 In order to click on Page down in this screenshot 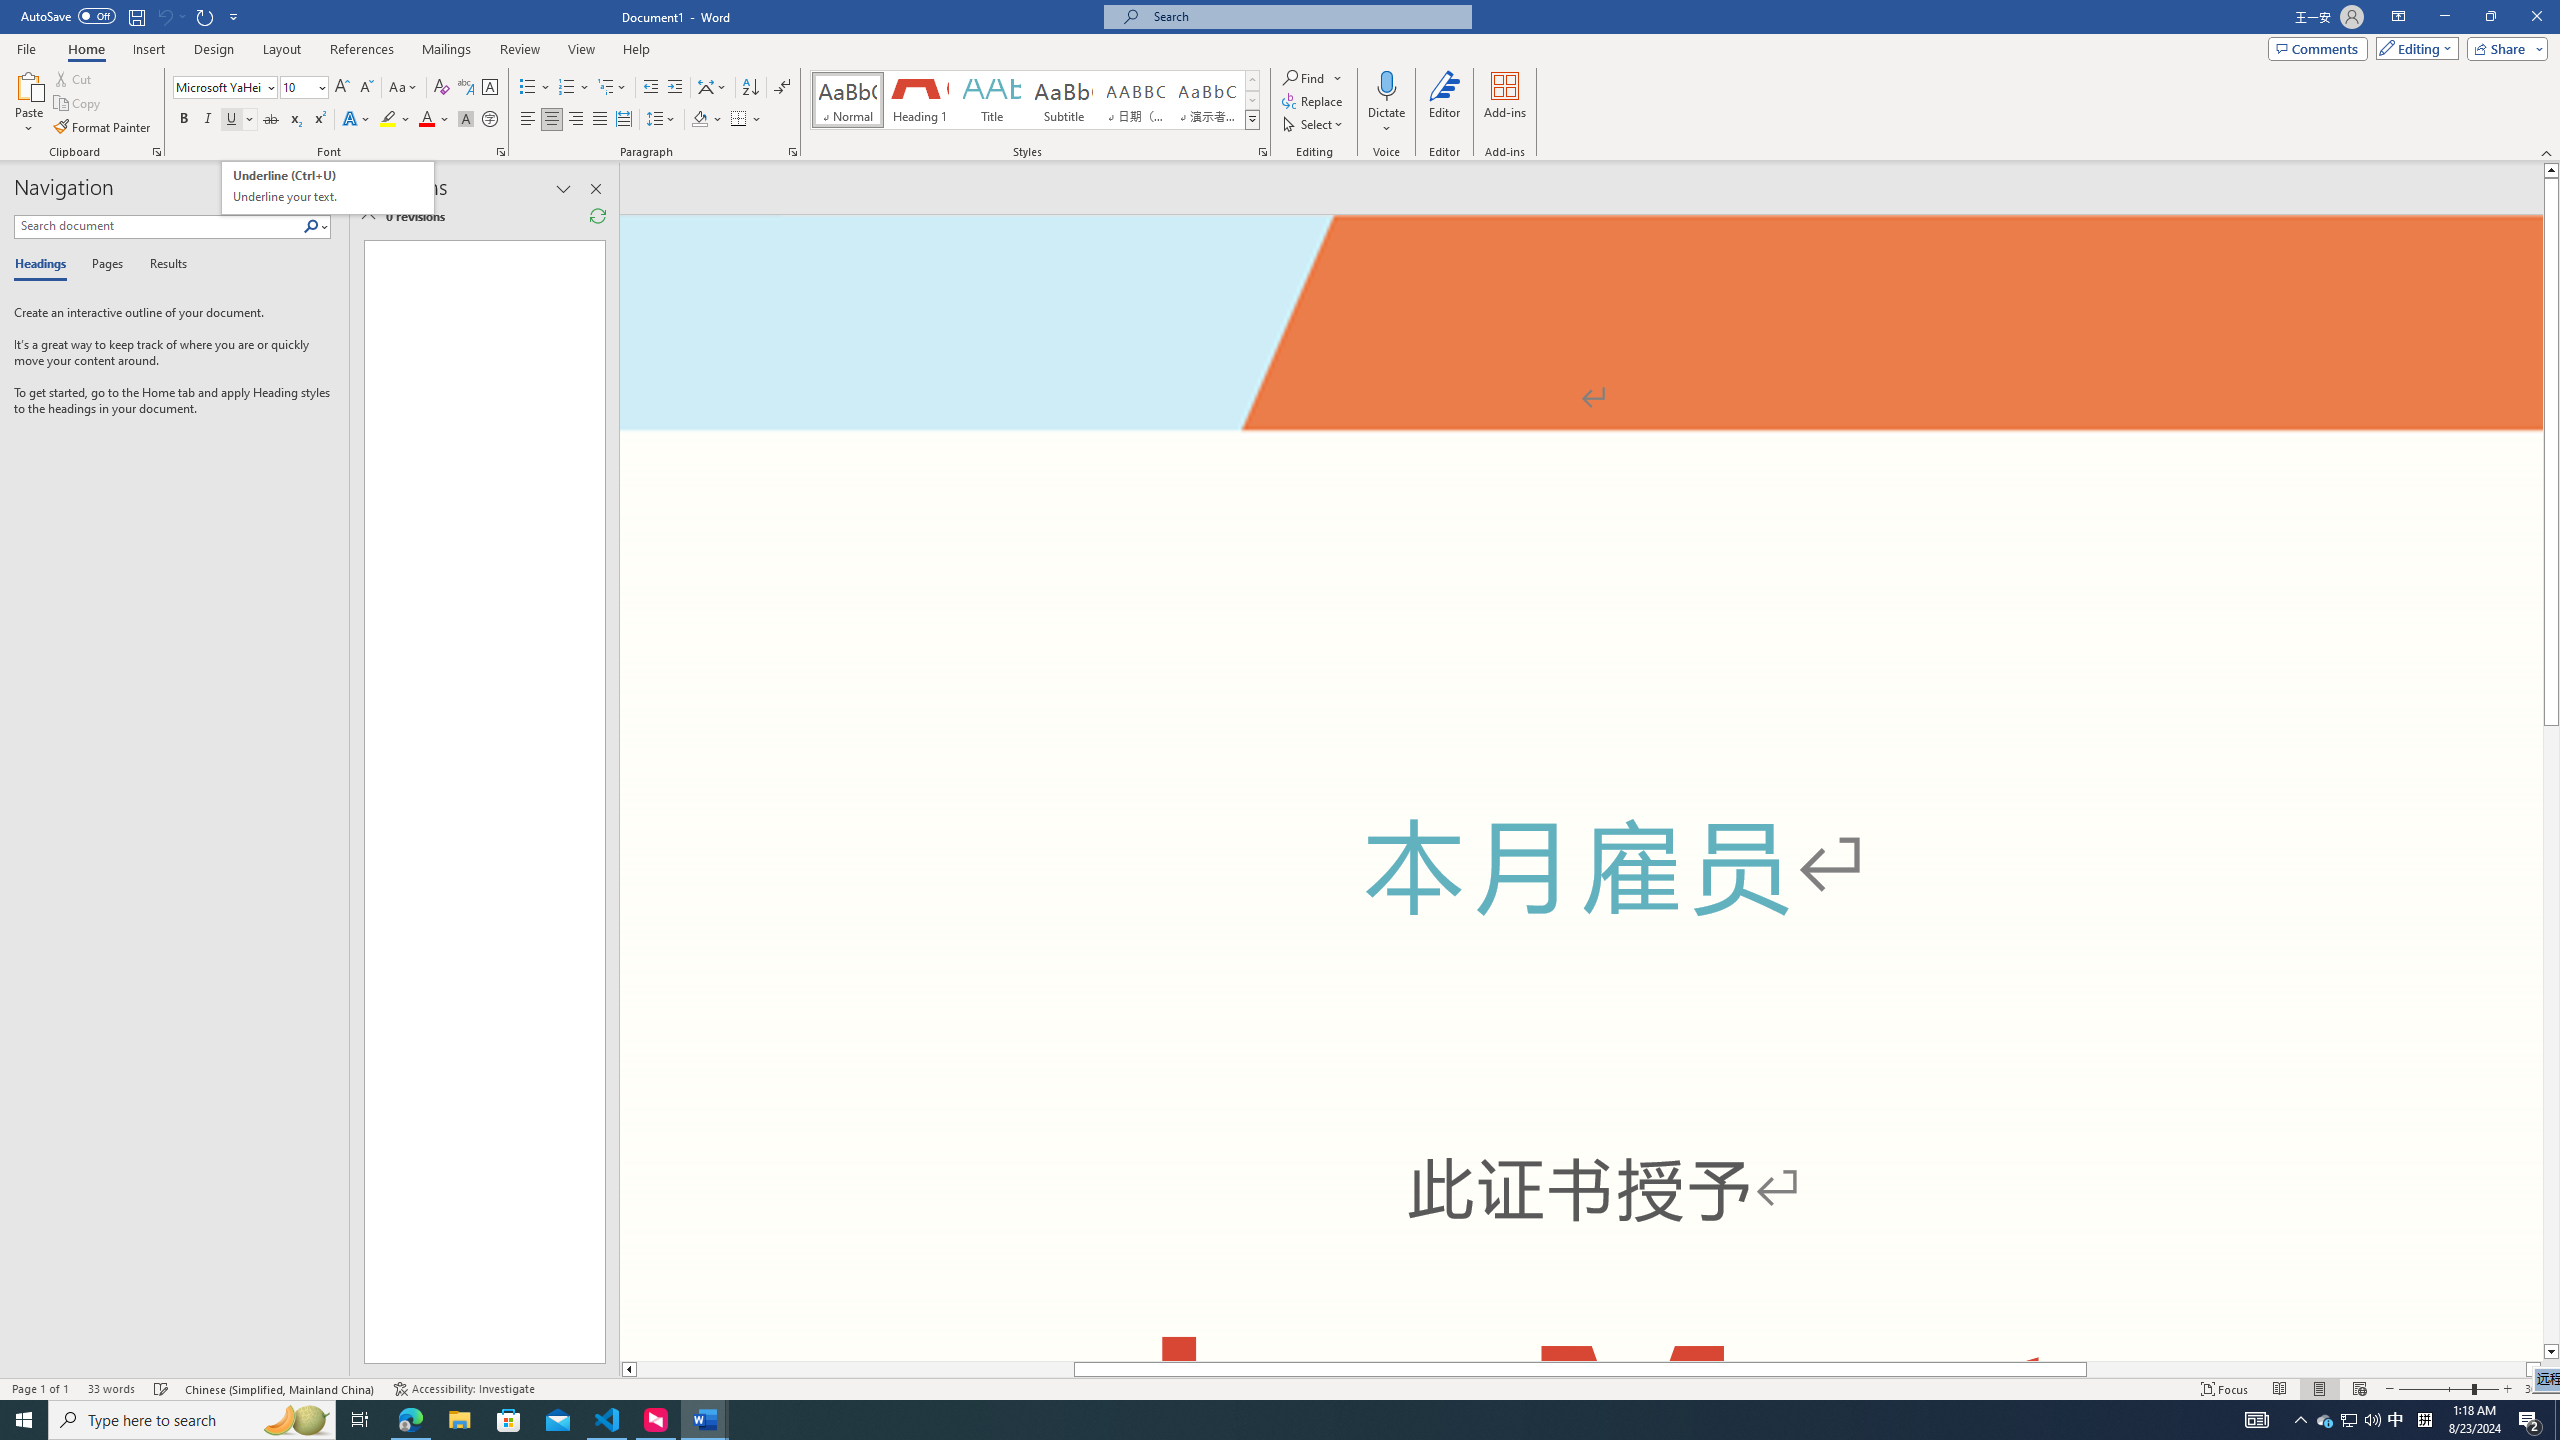, I will do `click(2551, 1034)`.